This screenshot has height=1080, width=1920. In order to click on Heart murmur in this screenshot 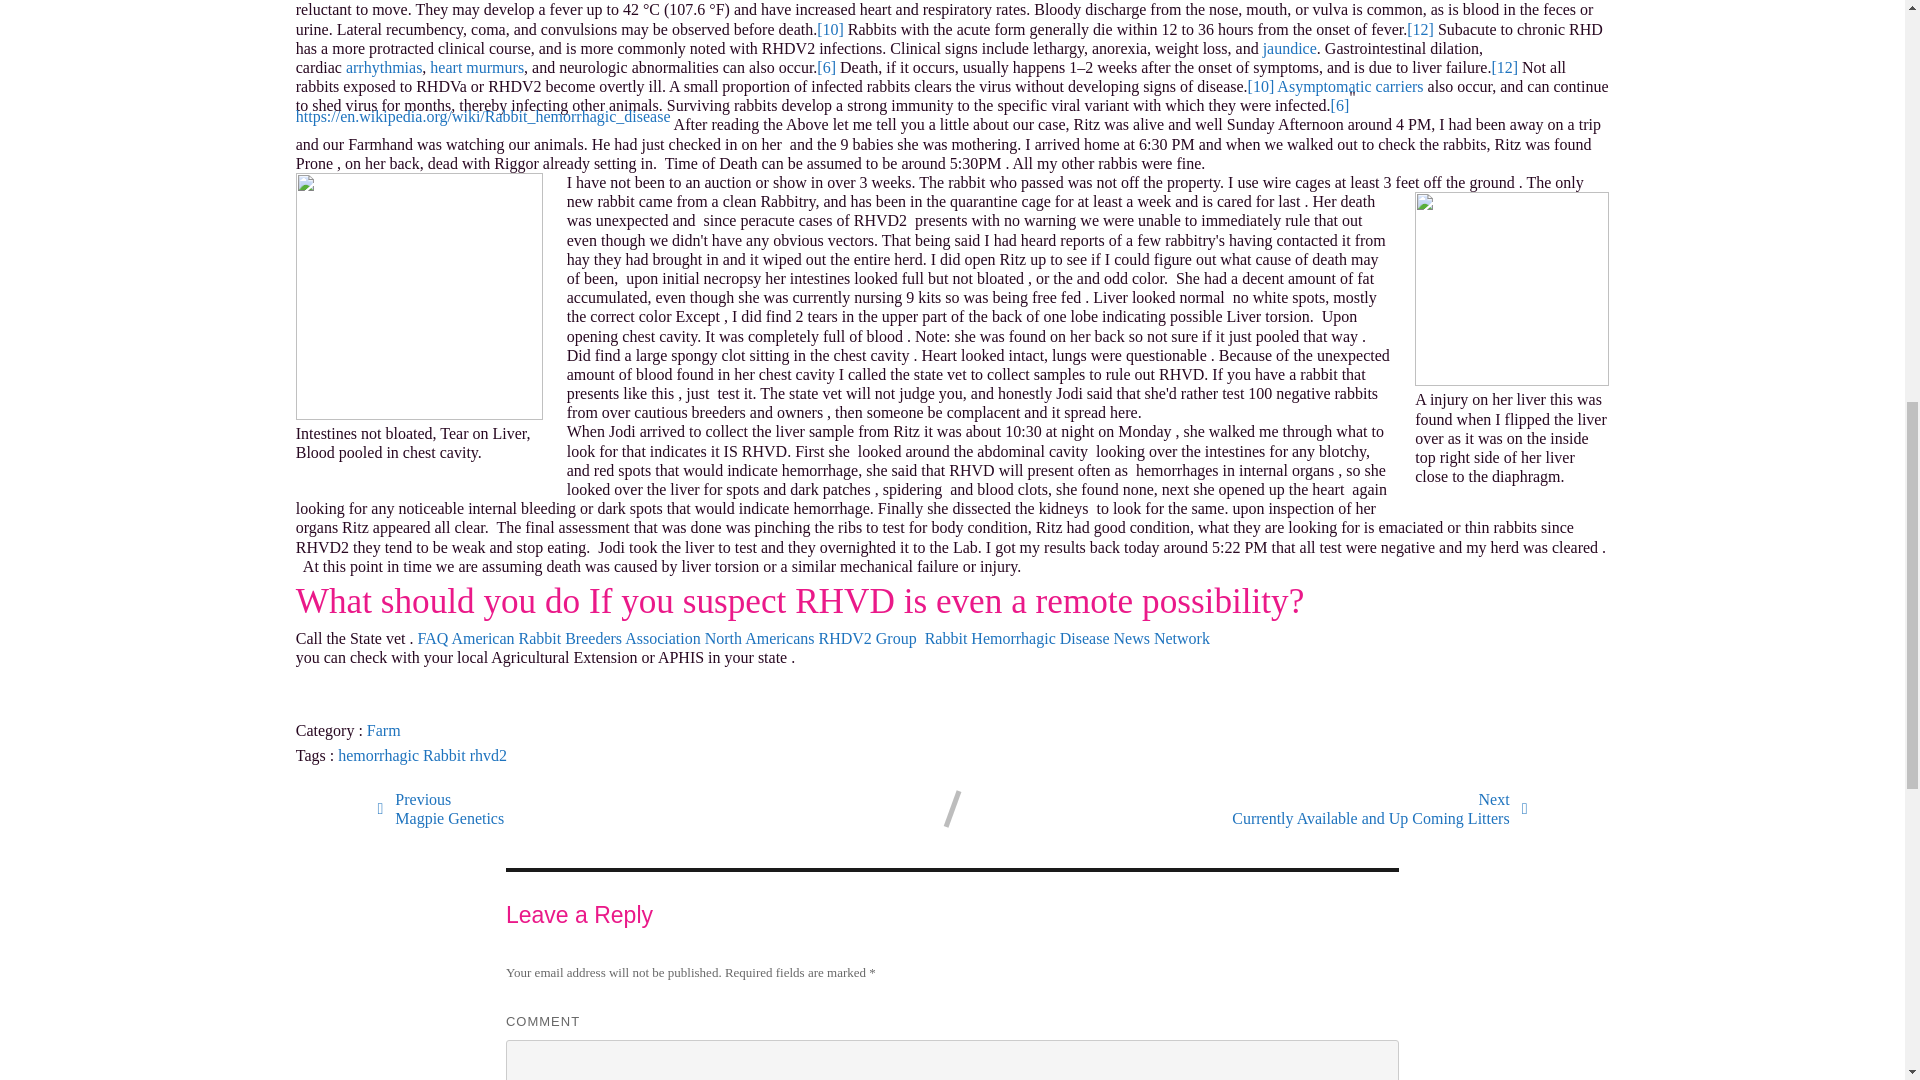, I will do `click(477, 67)`.